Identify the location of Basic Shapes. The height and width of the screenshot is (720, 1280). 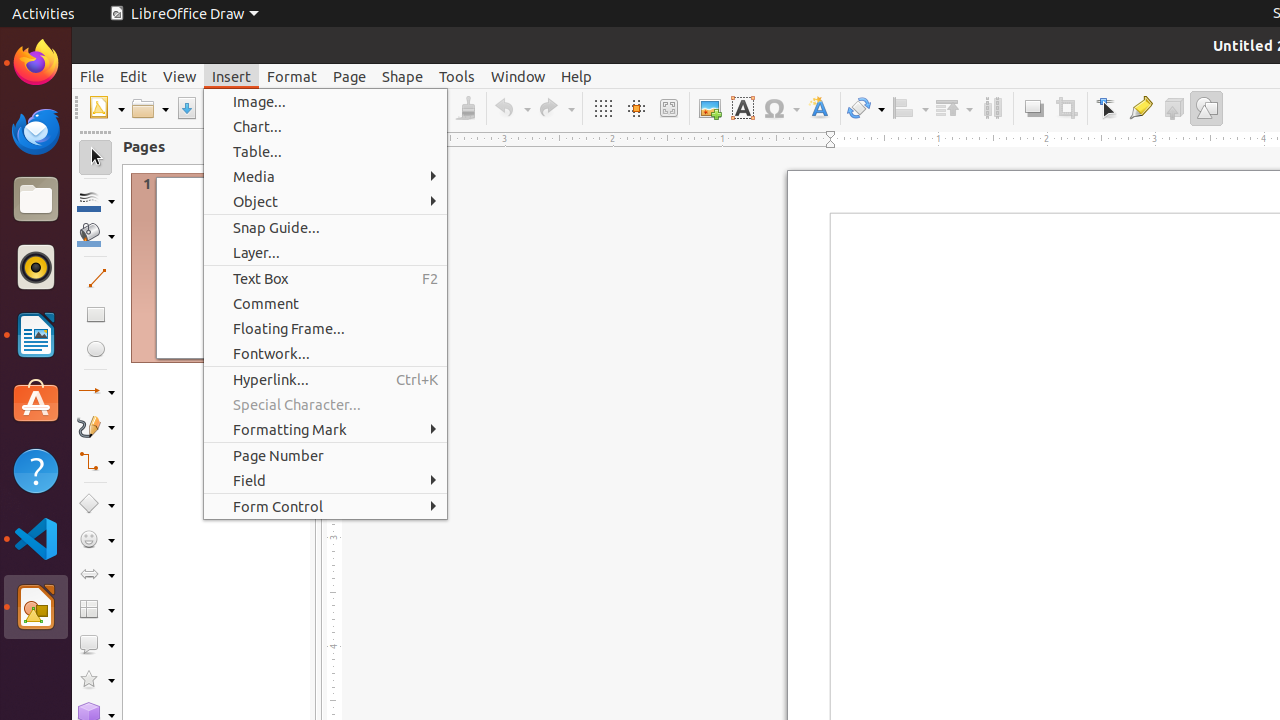
(96, 504).